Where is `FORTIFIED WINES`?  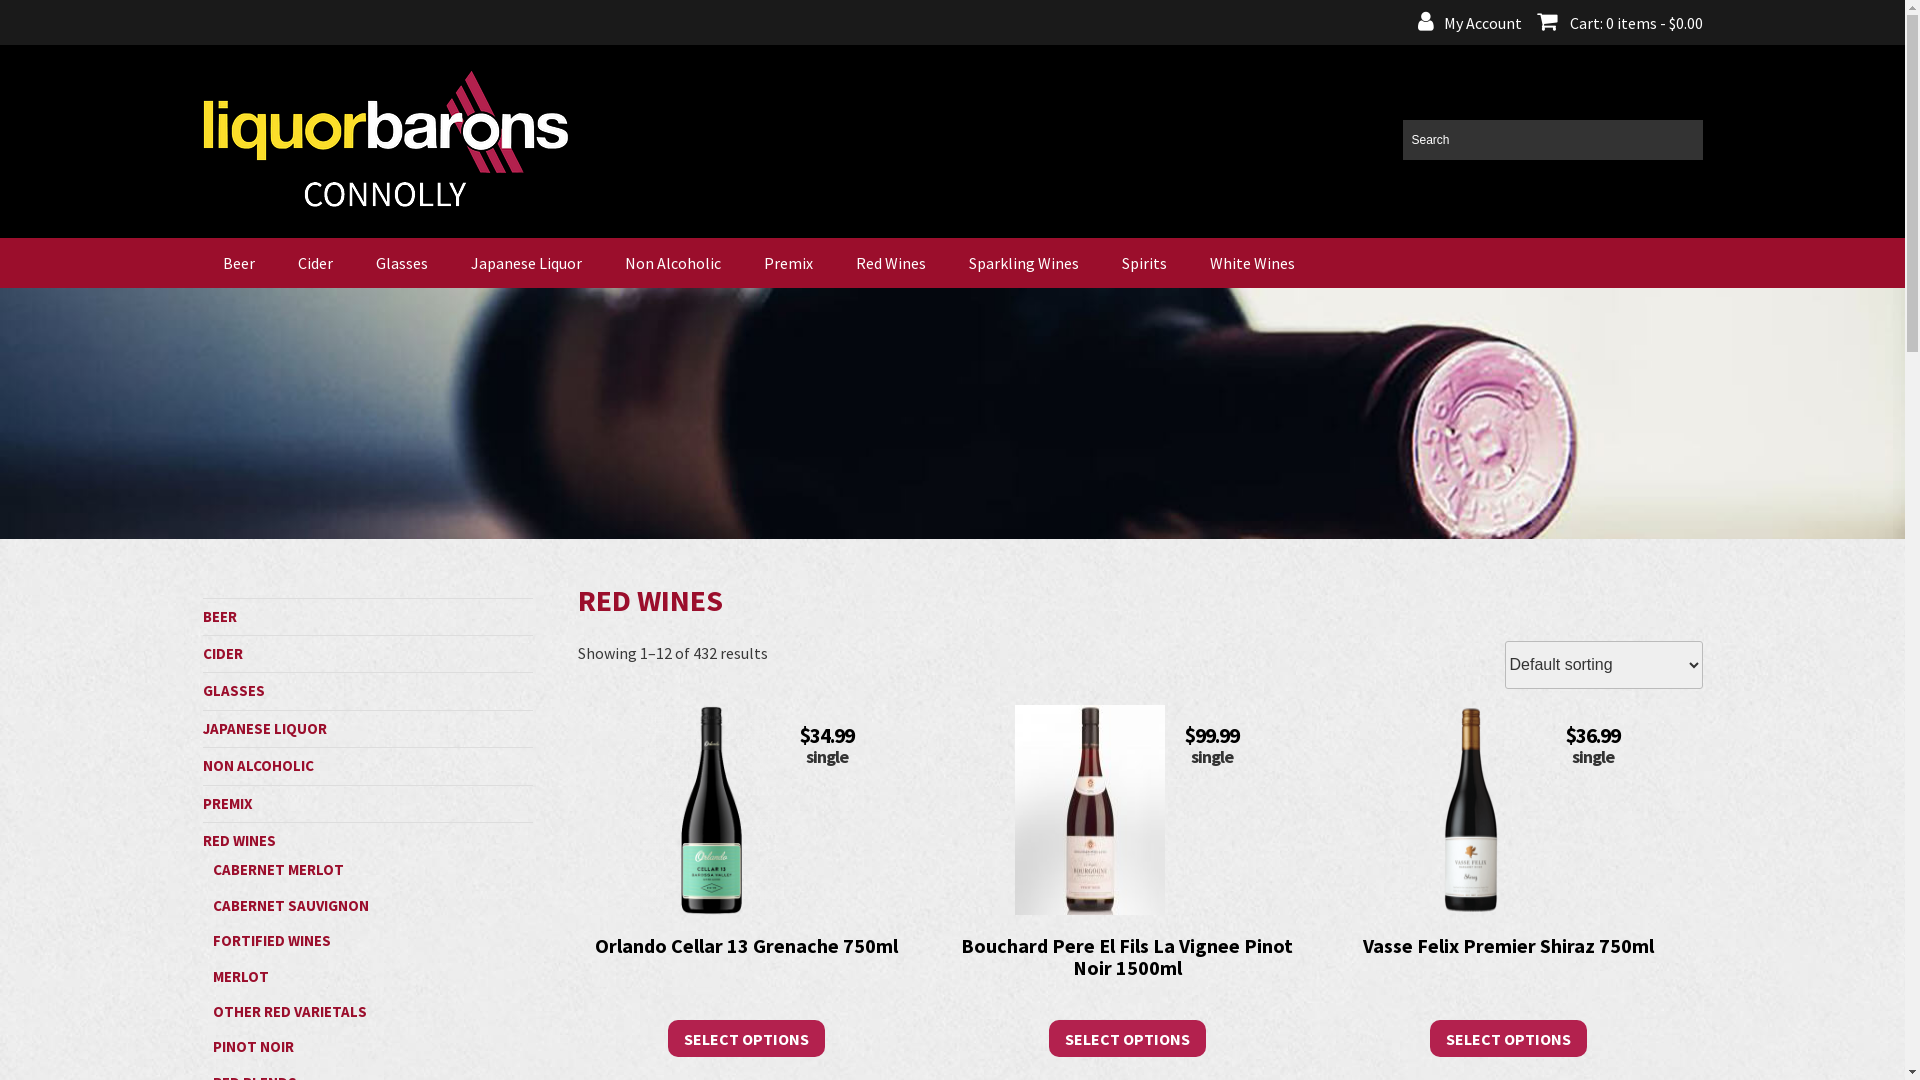
FORTIFIED WINES is located at coordinates (271, 940).